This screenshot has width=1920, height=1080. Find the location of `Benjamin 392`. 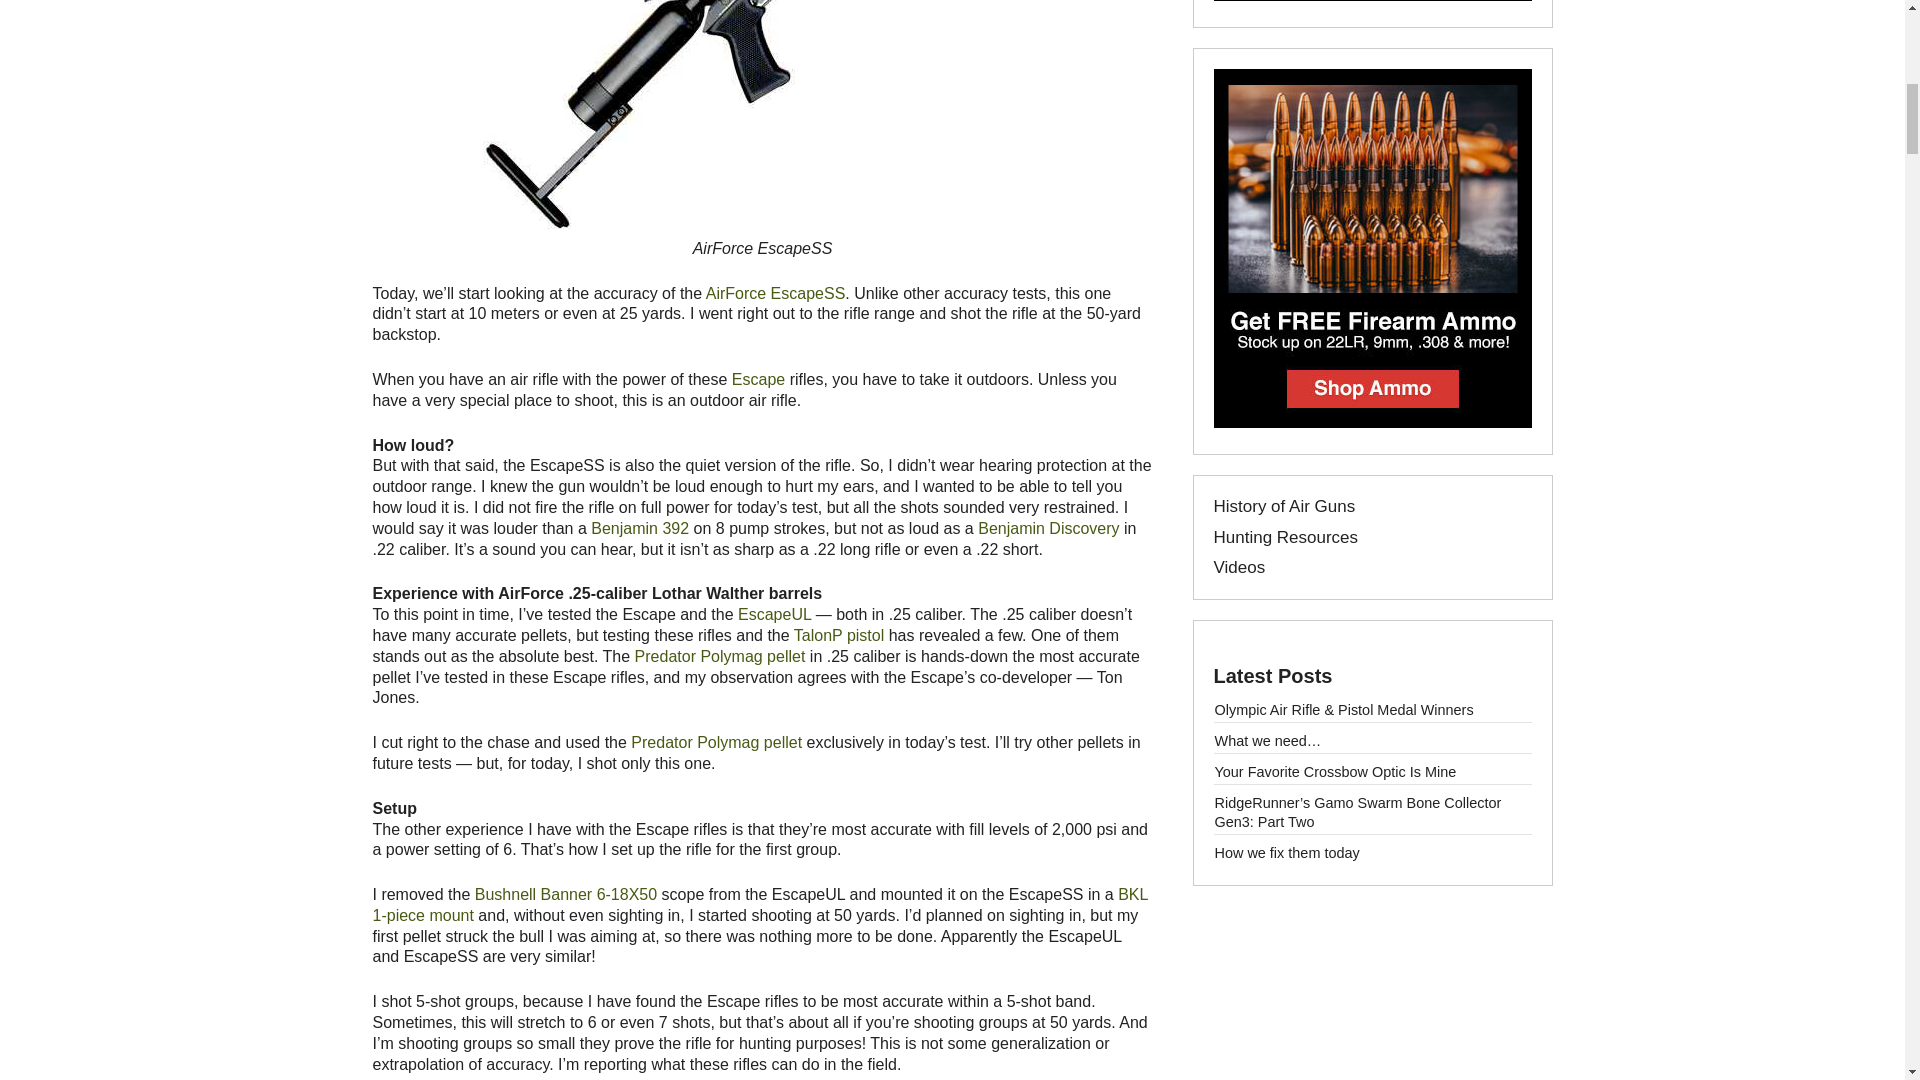

Benjamin 392 is located at coordinates (640, 528).